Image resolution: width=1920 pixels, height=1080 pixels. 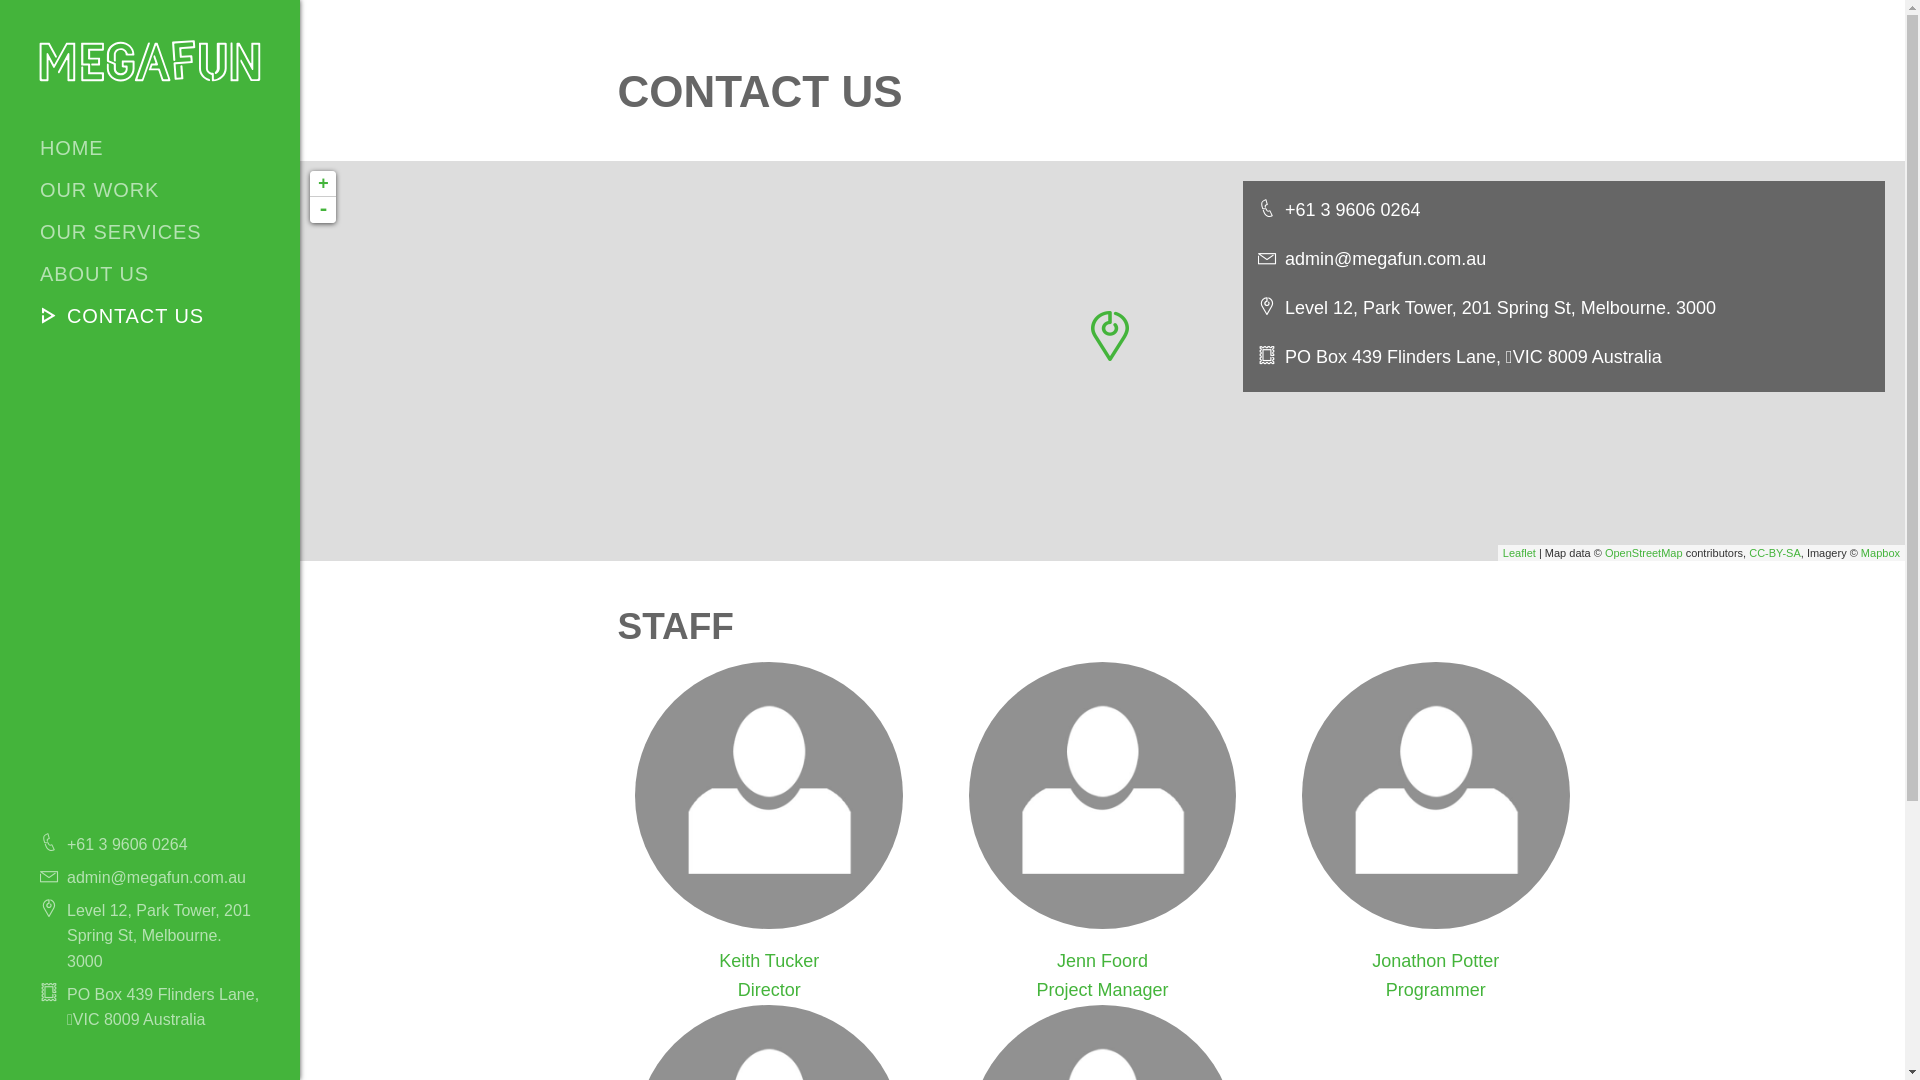 What do you see at coordinates (323, 184) in the screenshot?
I see `+` at bounding box center [323, 184].